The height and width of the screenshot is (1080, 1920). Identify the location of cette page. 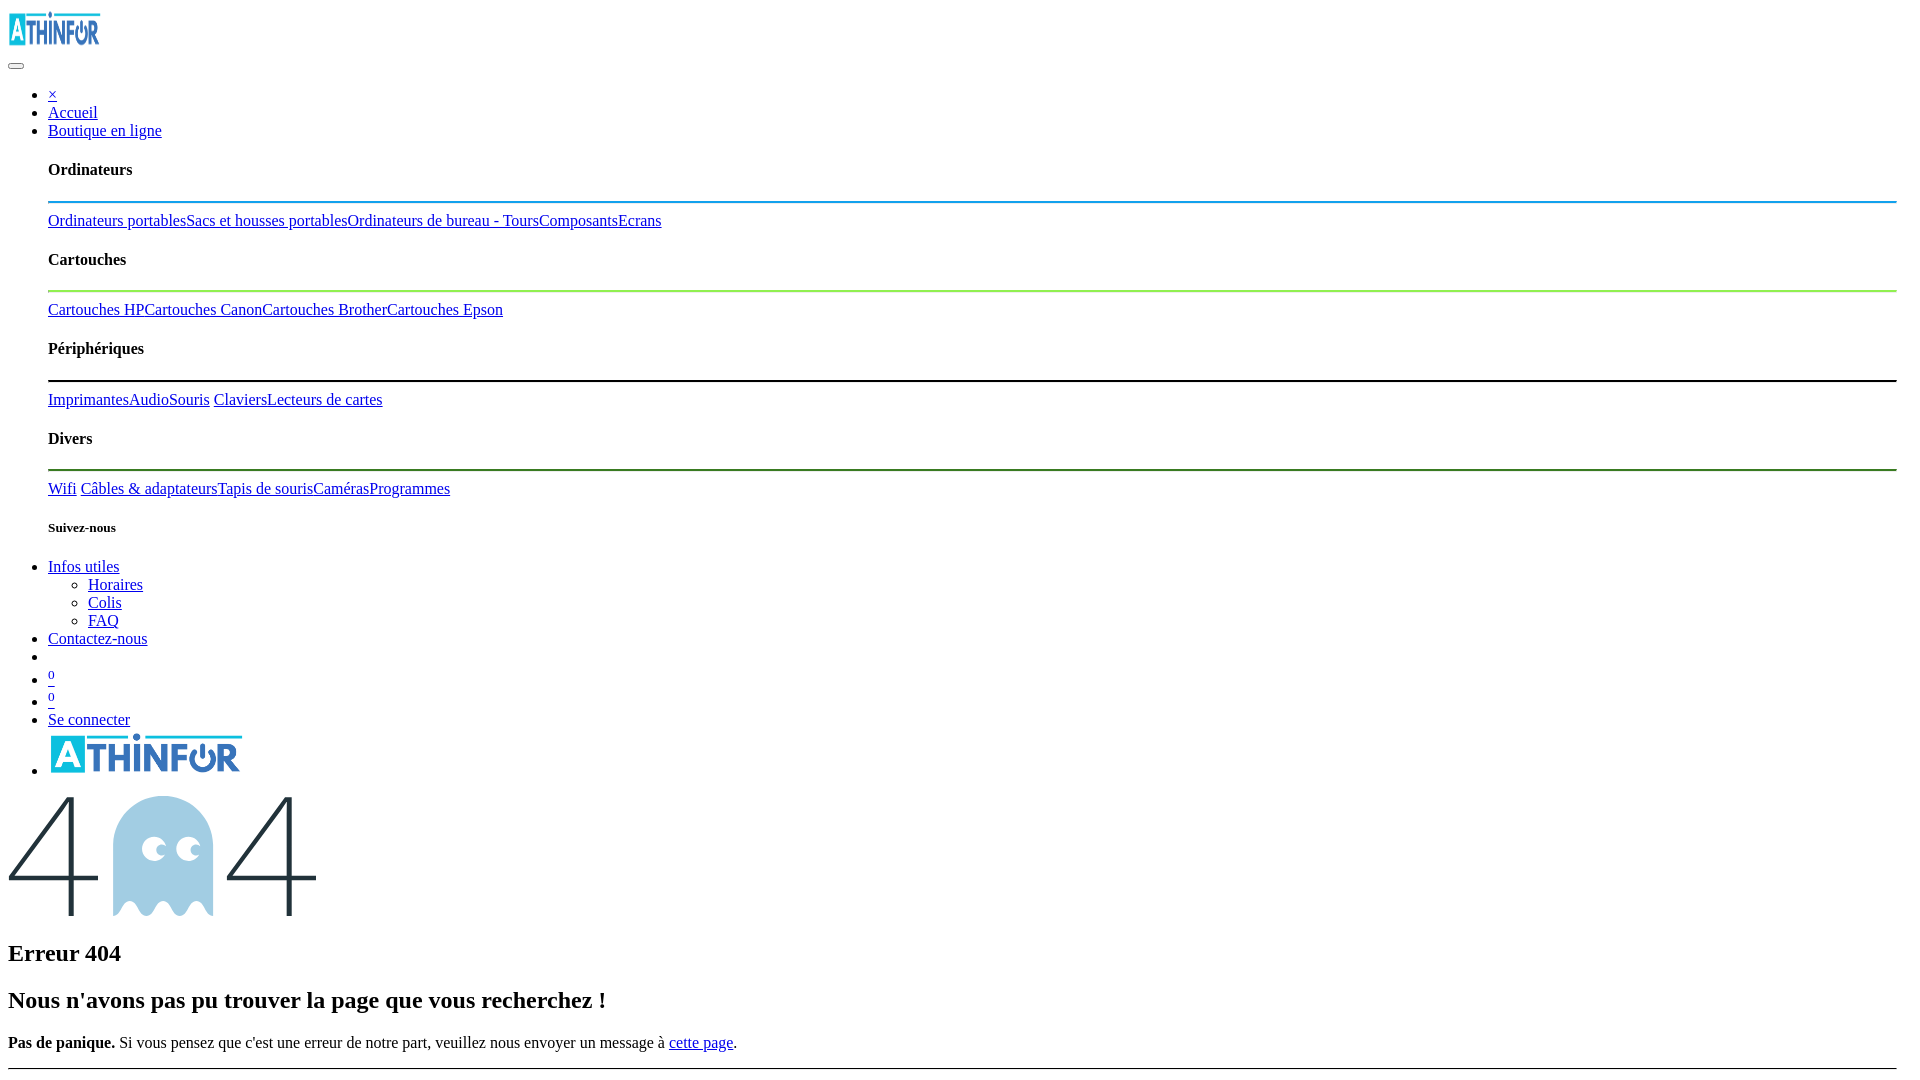
(701, 1042).